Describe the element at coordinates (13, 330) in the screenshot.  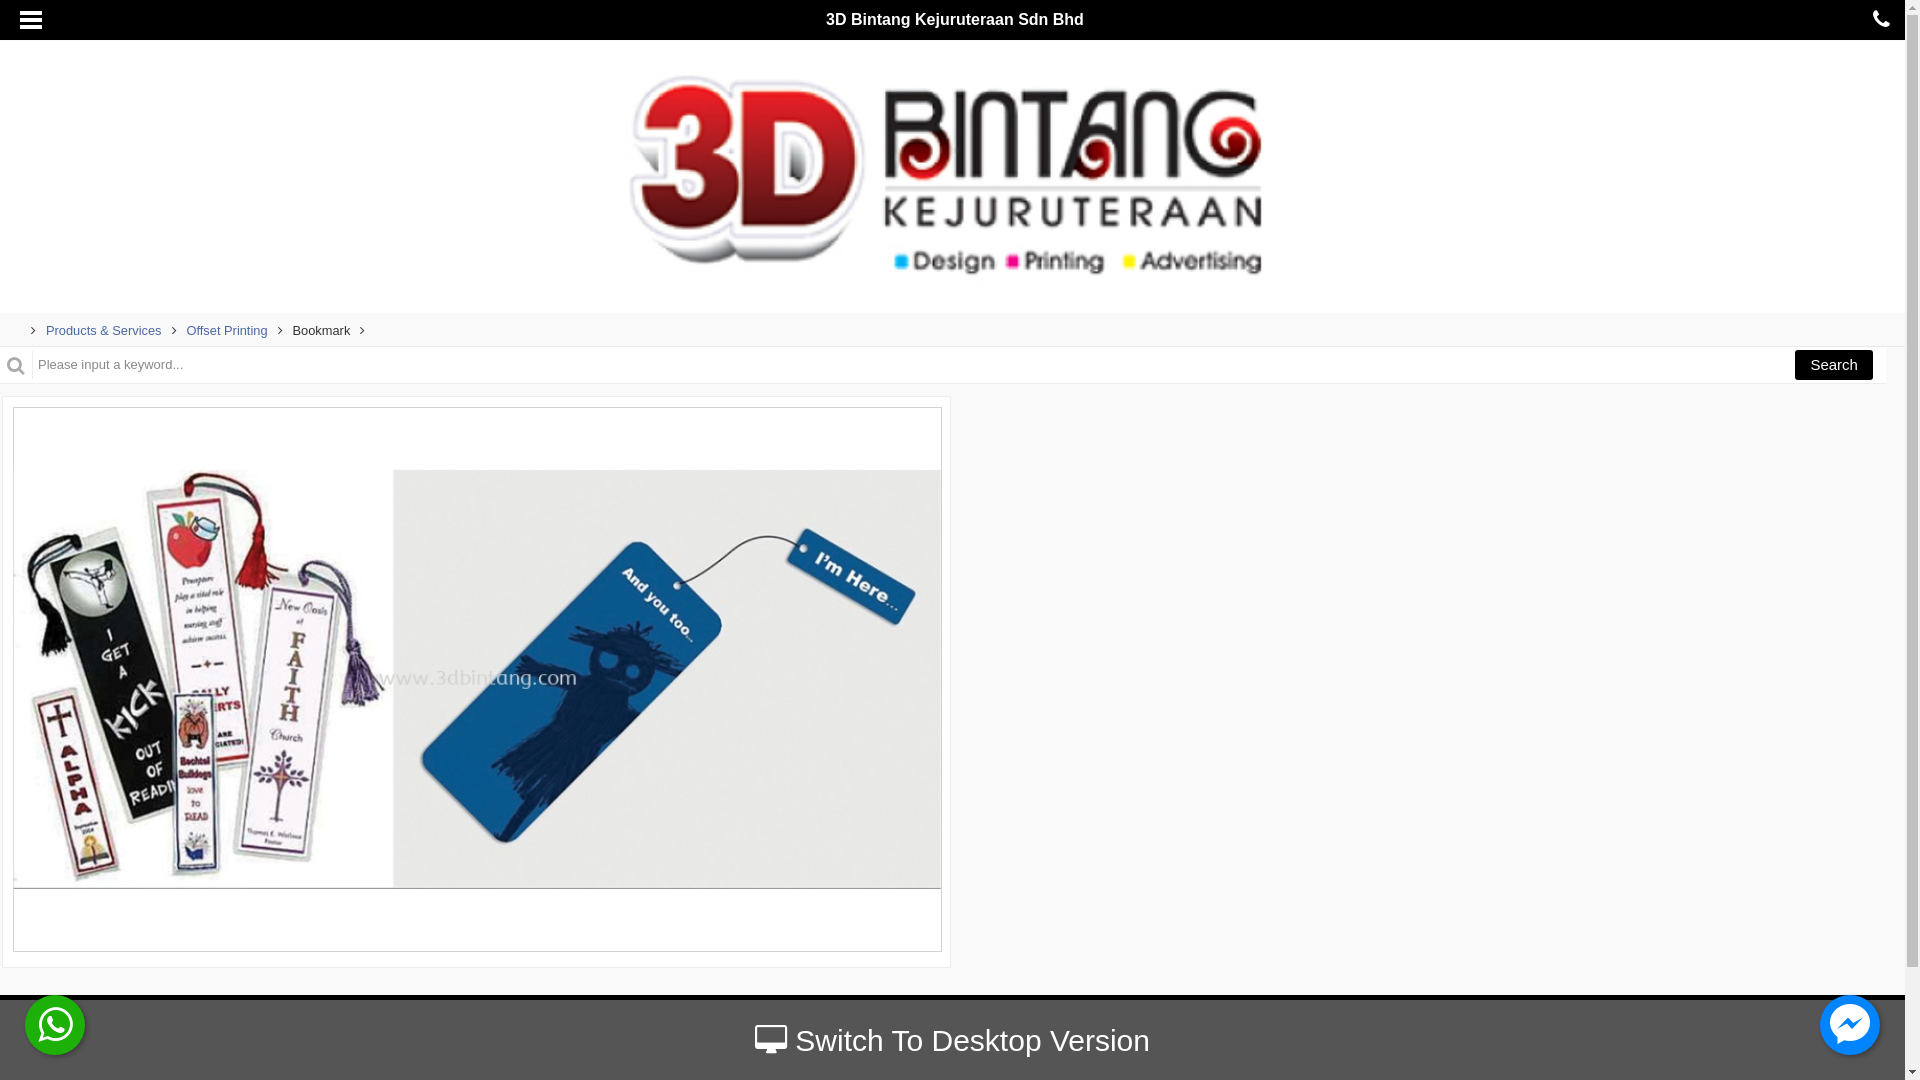
I see `Home` at that location.